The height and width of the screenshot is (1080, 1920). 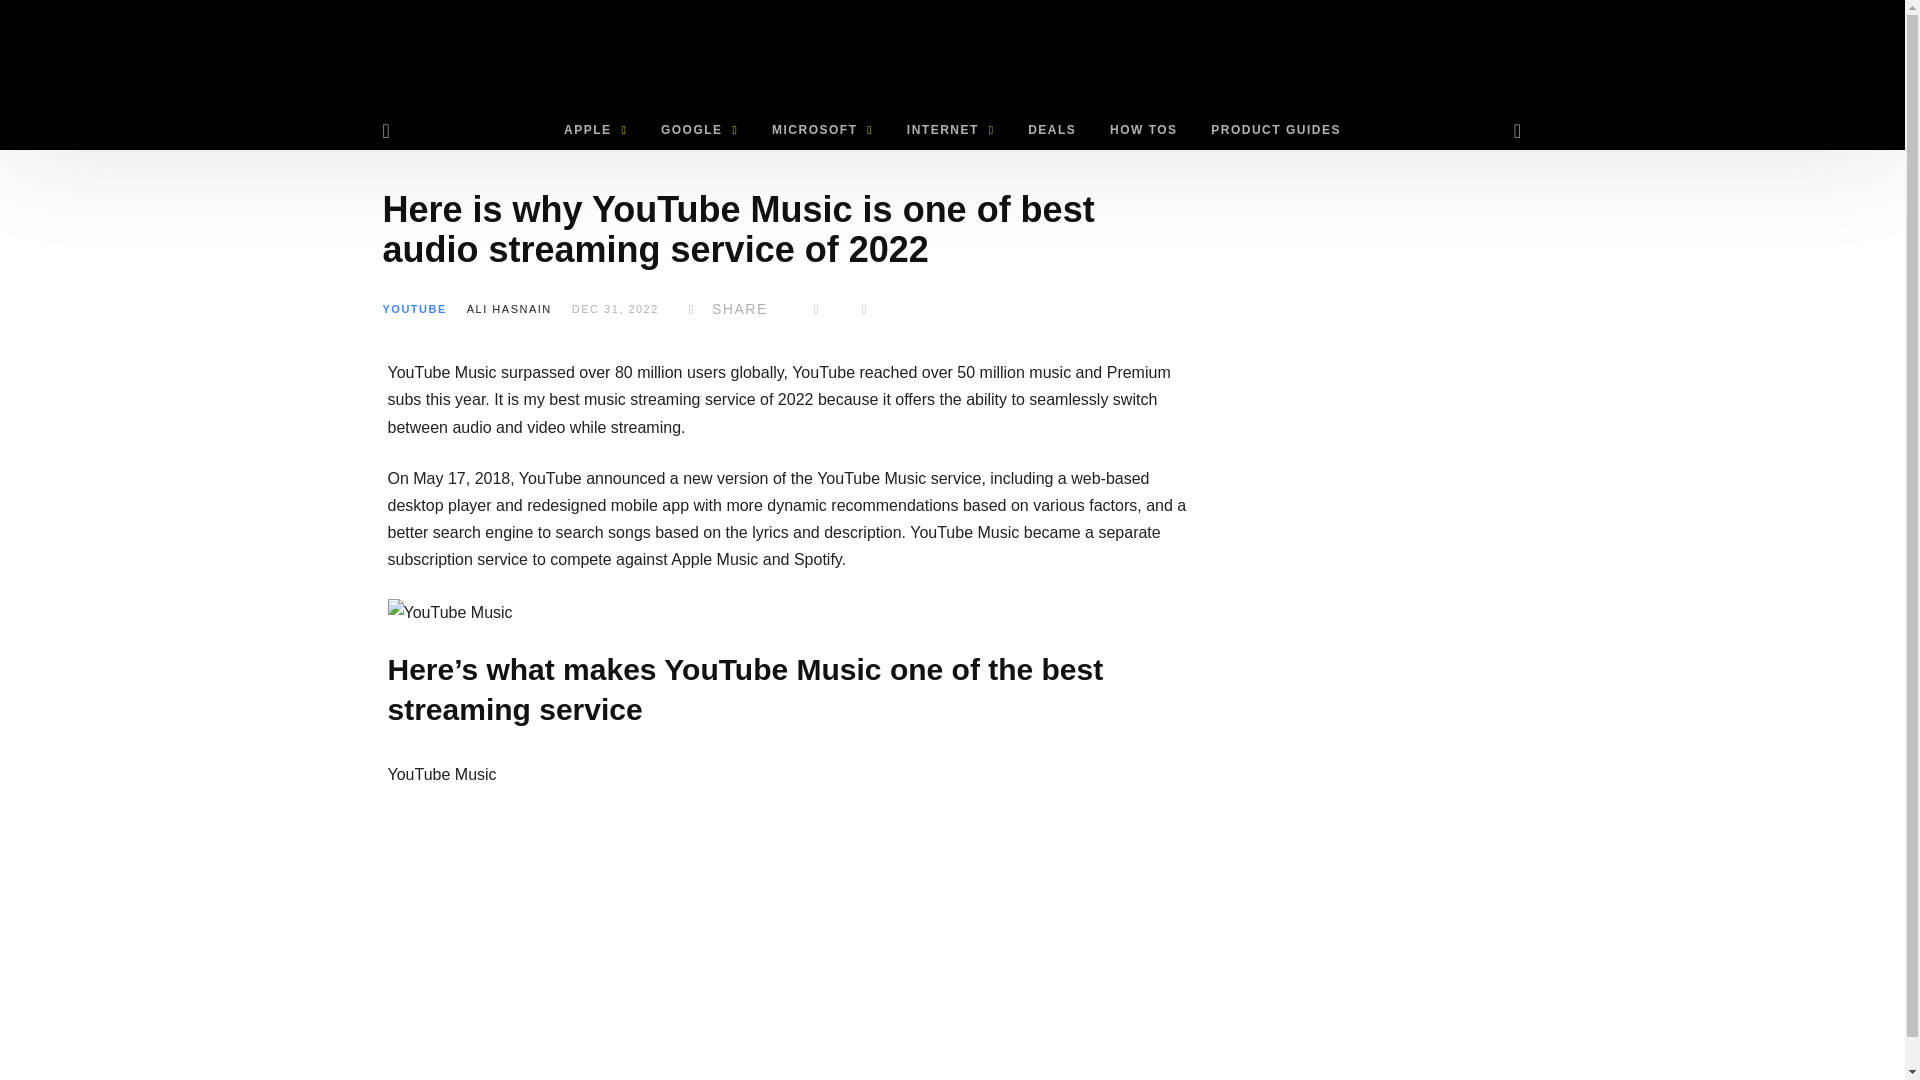 What do you see at coordinates (864, 309) in the screenshot?
I see `More` at bounding box center [864, 309].